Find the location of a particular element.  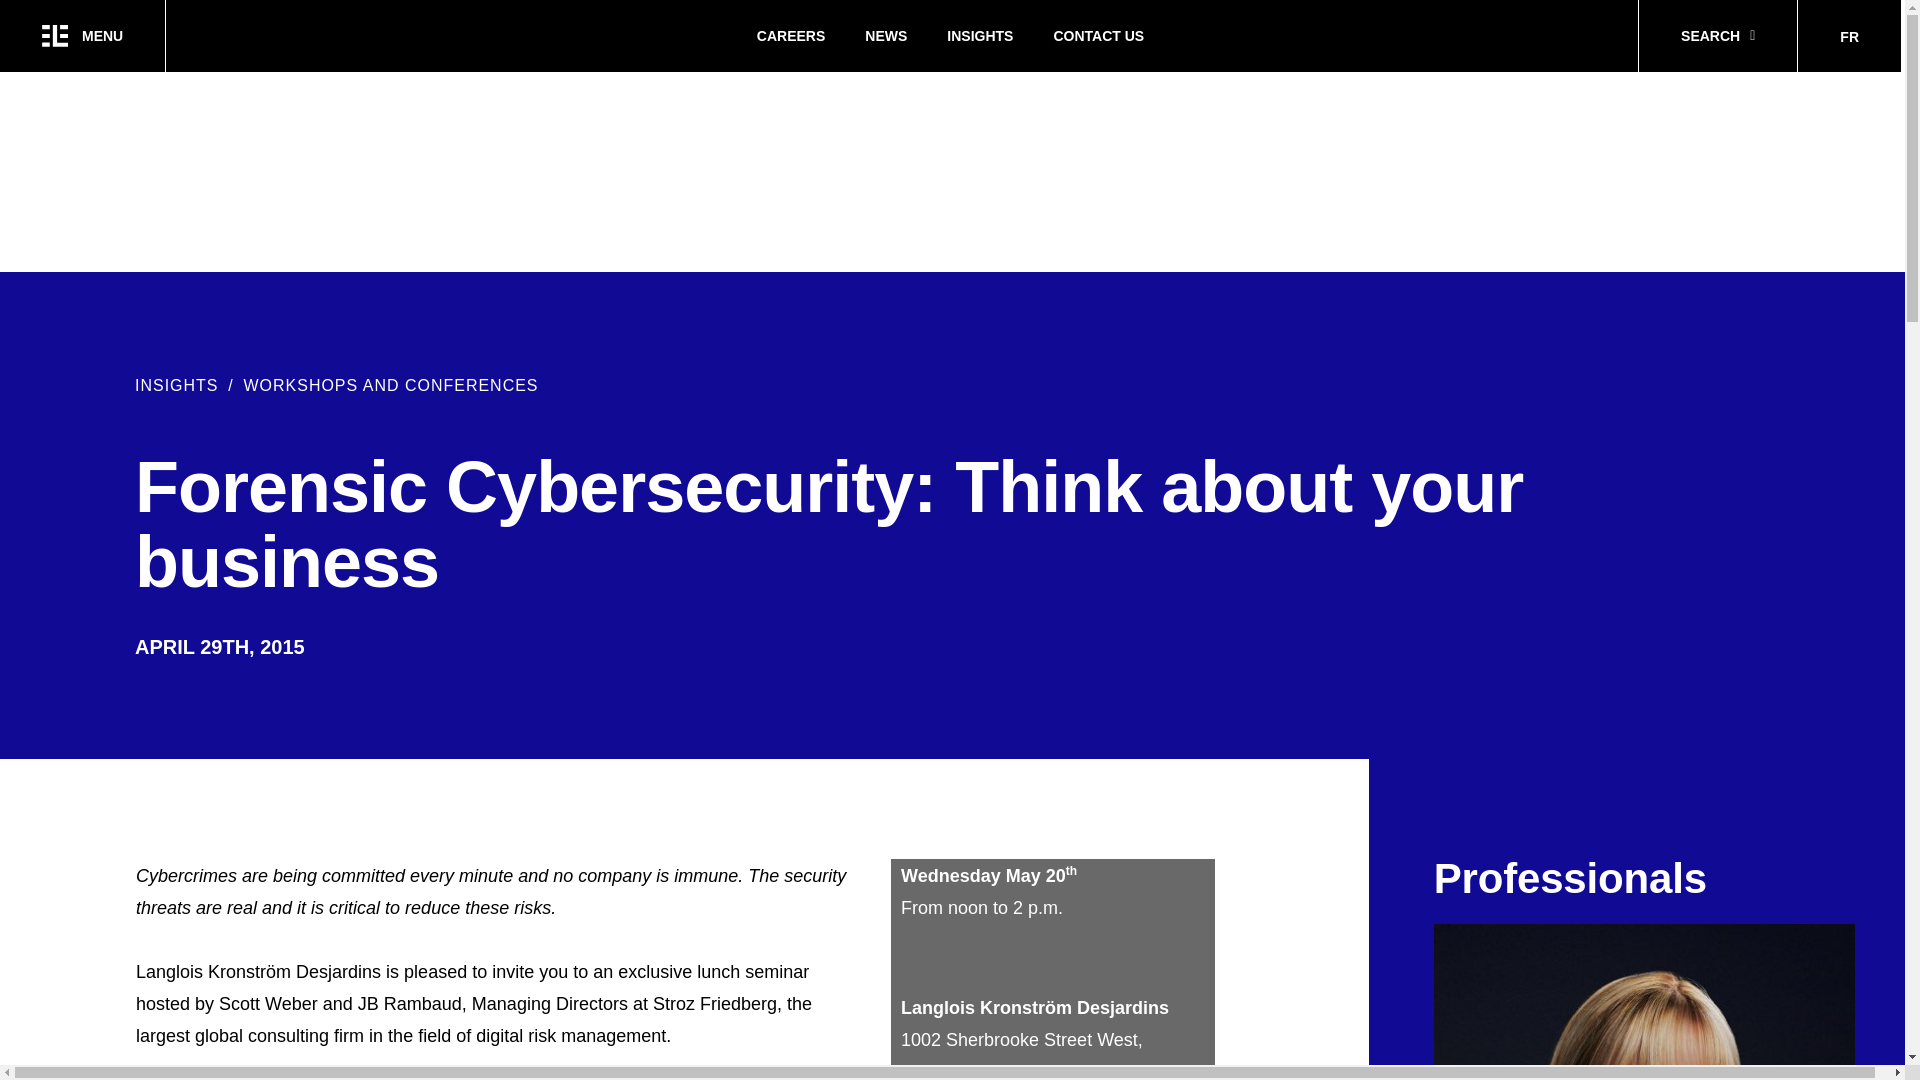

MENU is located at coordinates (82, 36).